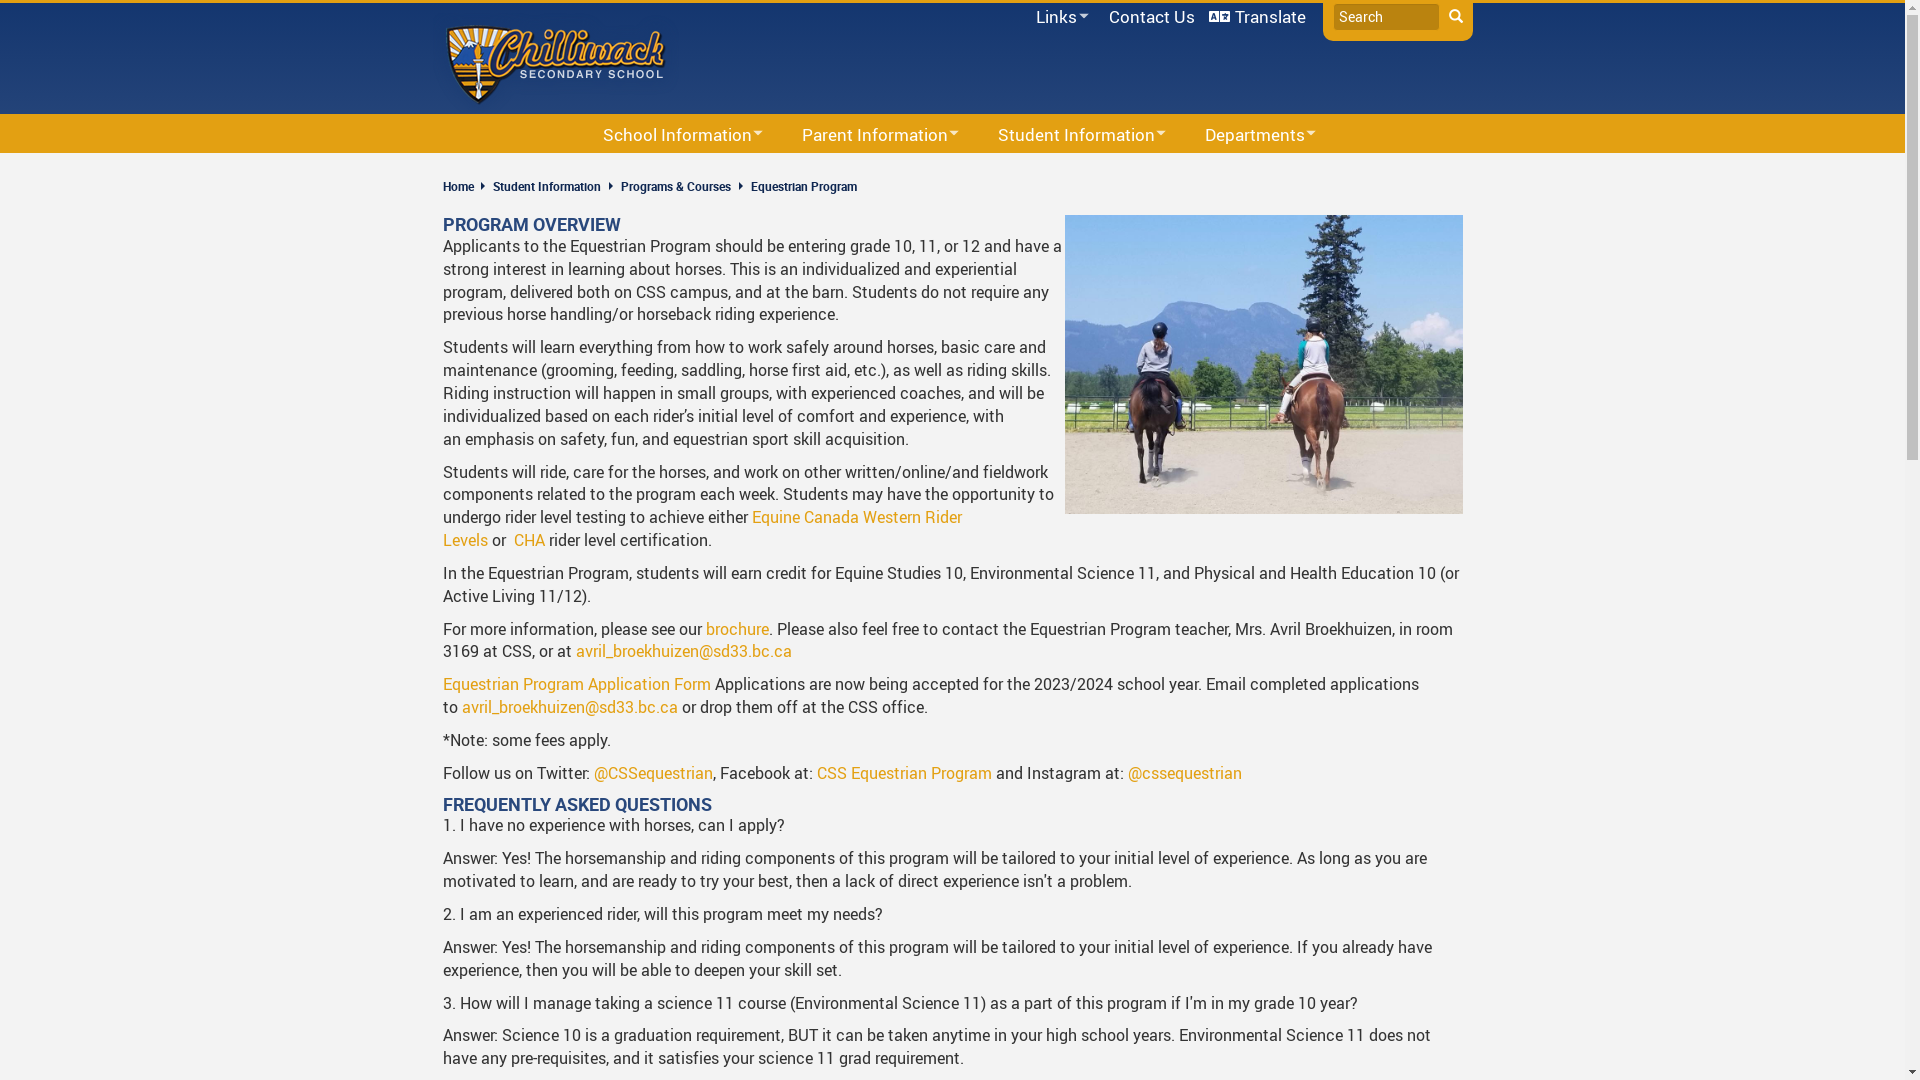 This screenshot has width=1920, height=1080. Describe the element at coordinates (1035, 43) in the screenshot. I see `Office 365` at that location.